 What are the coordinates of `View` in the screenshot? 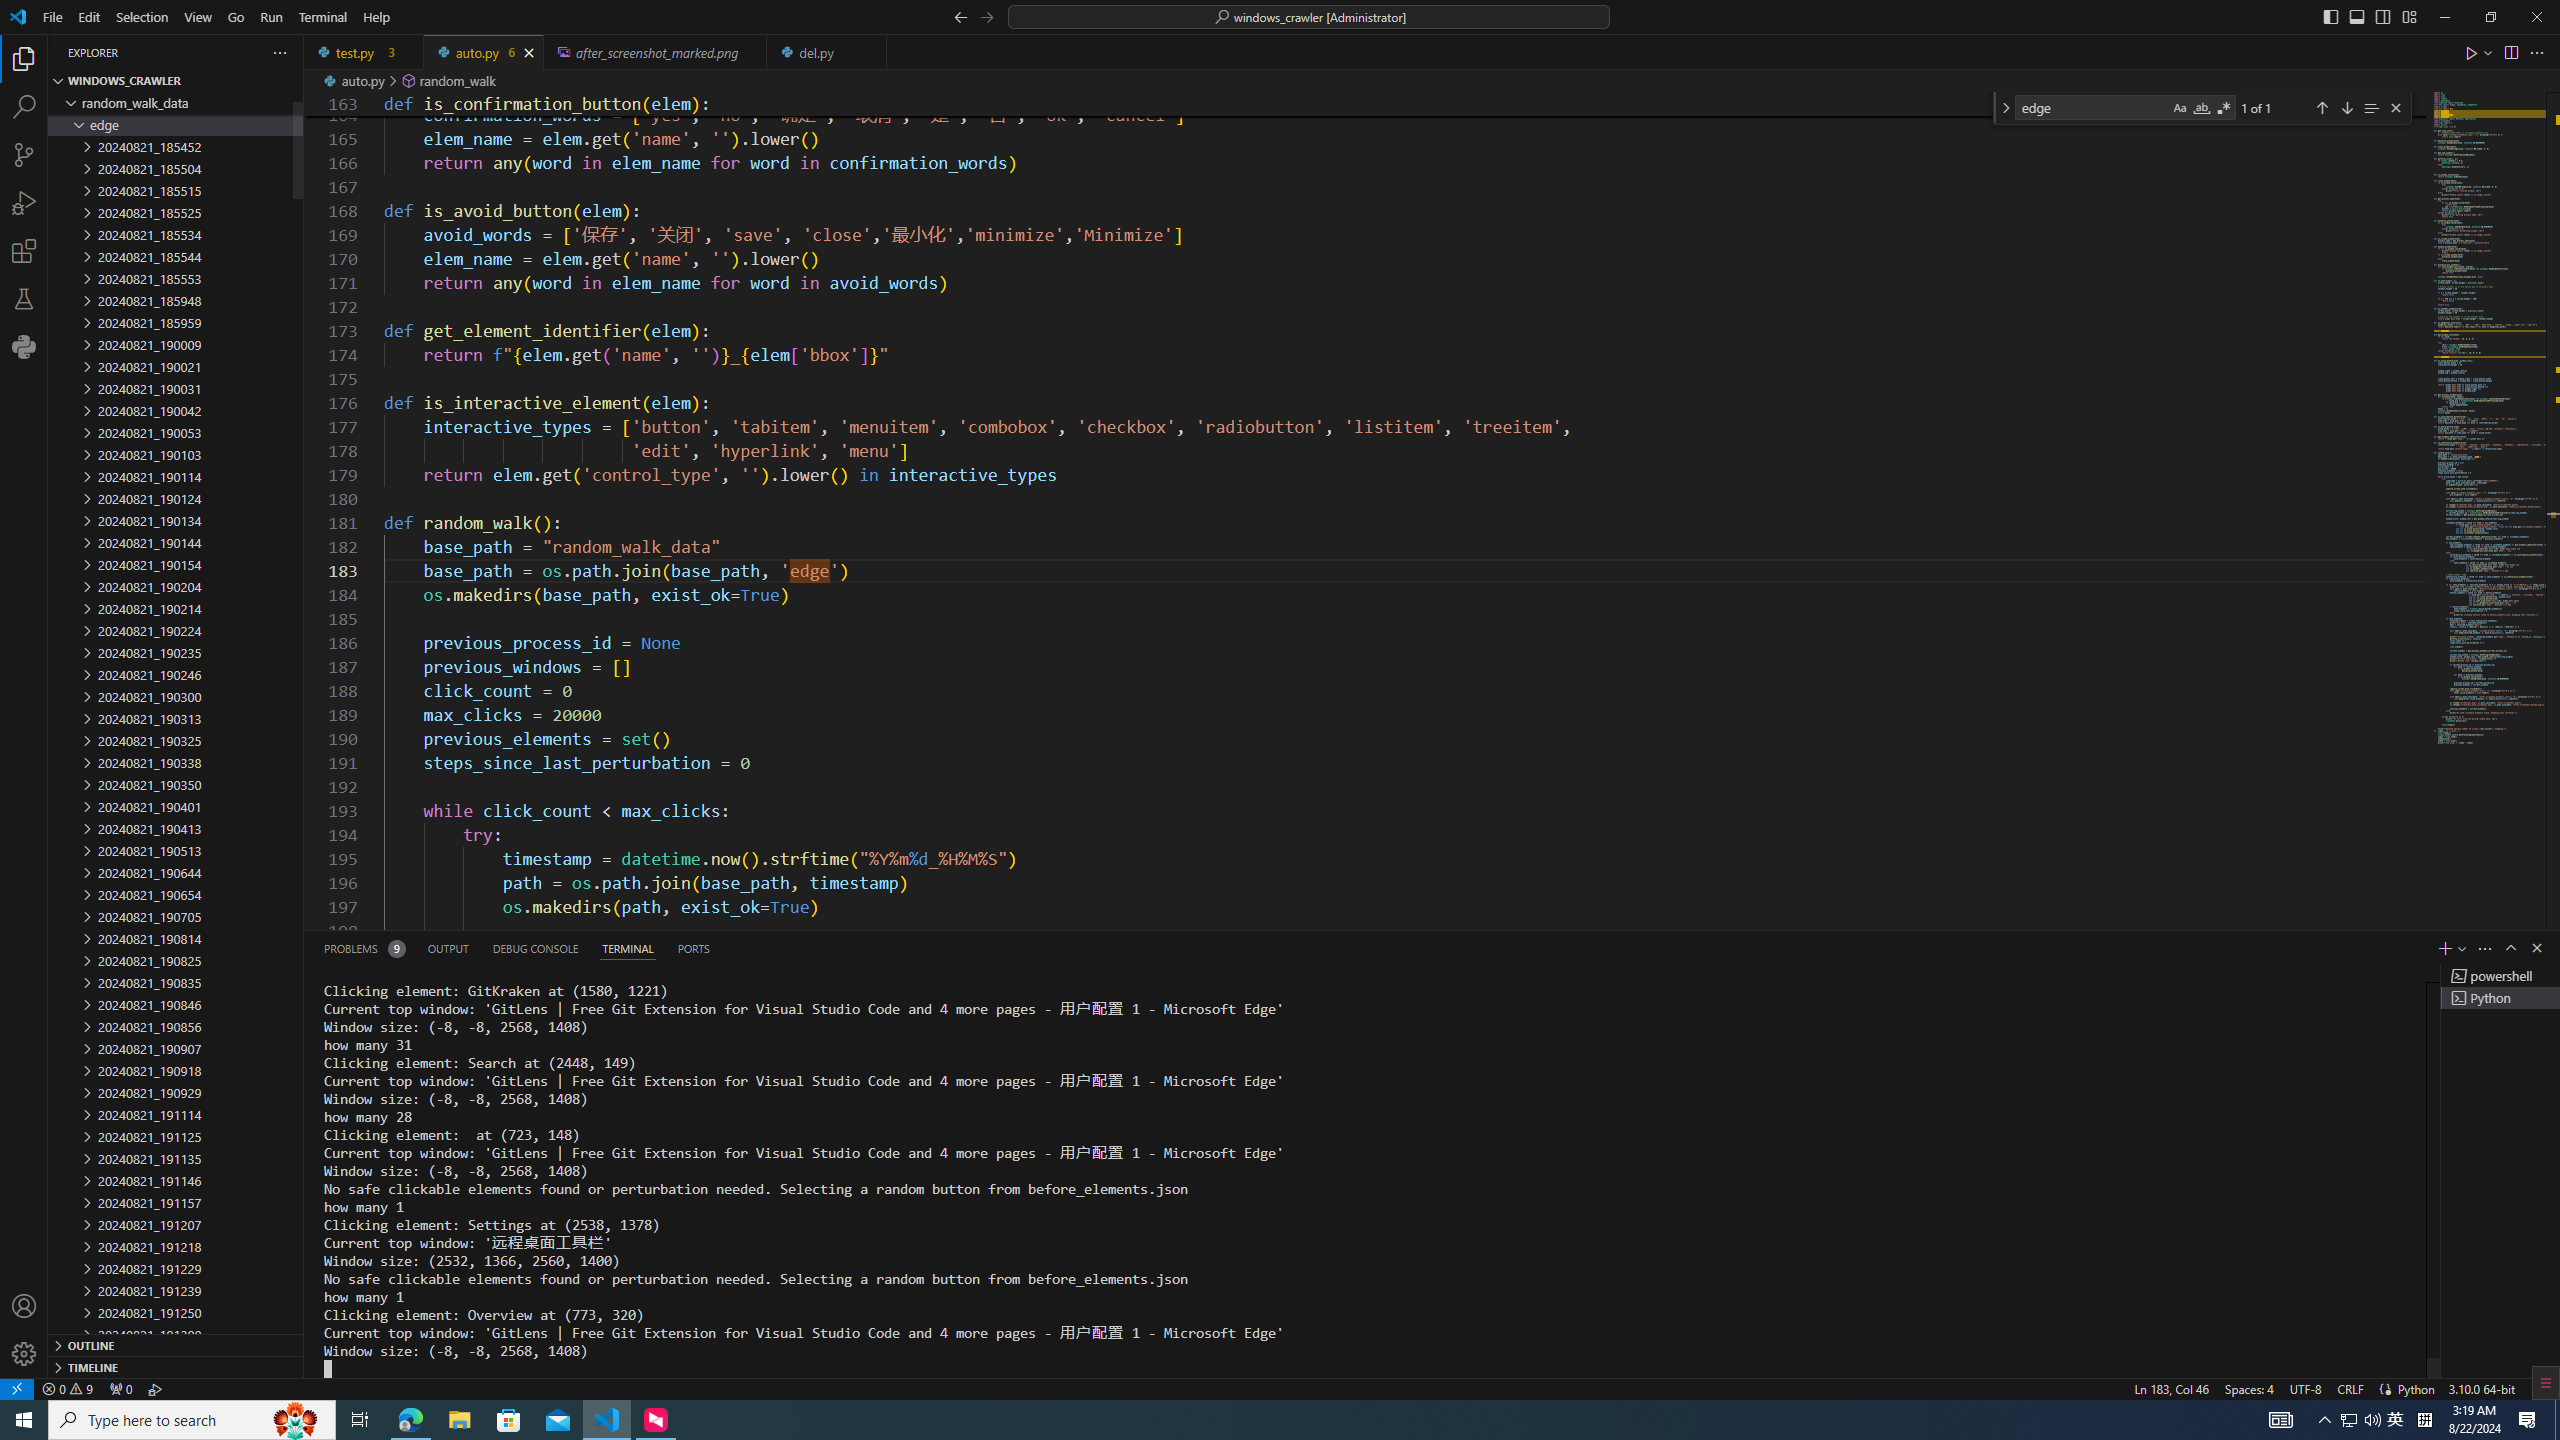 It's located at (198, 17).